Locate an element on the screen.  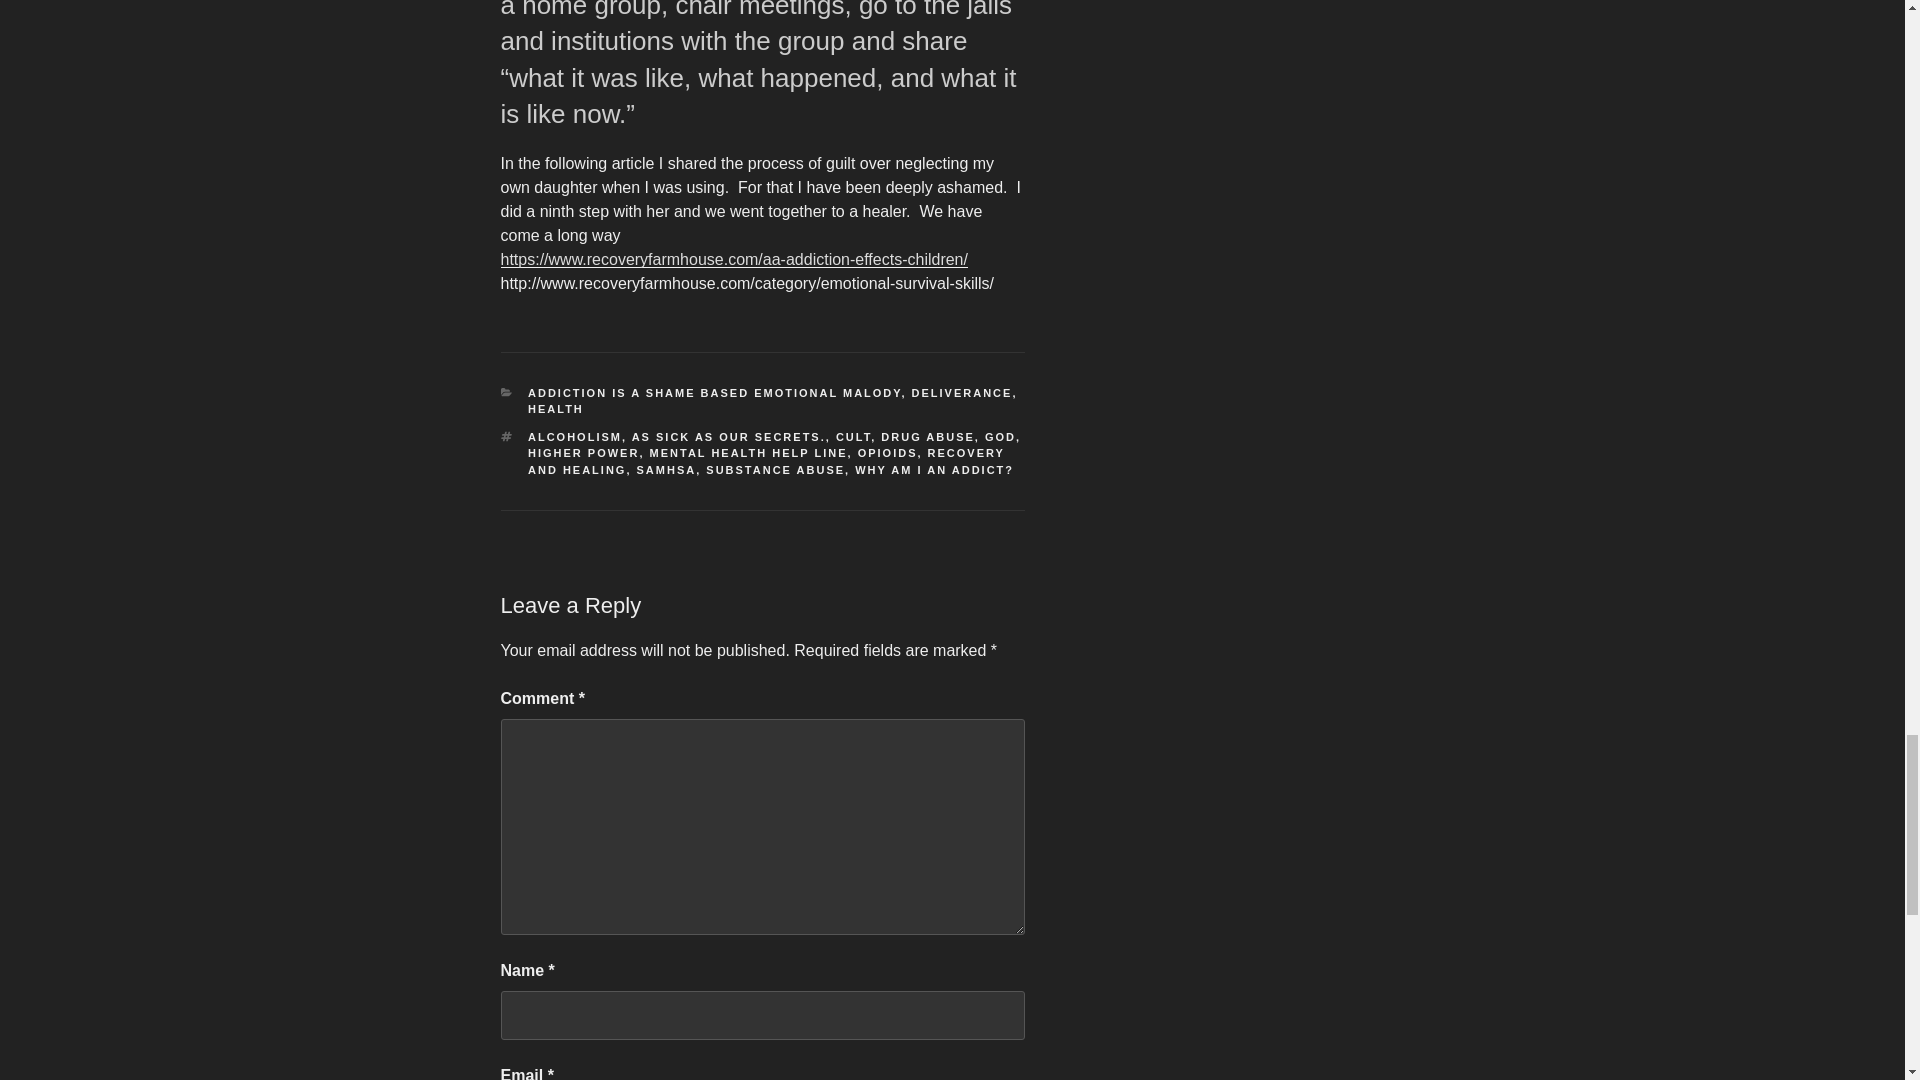
AS SICK AS OUR SECRETS. is located at coordinates (728, 436).